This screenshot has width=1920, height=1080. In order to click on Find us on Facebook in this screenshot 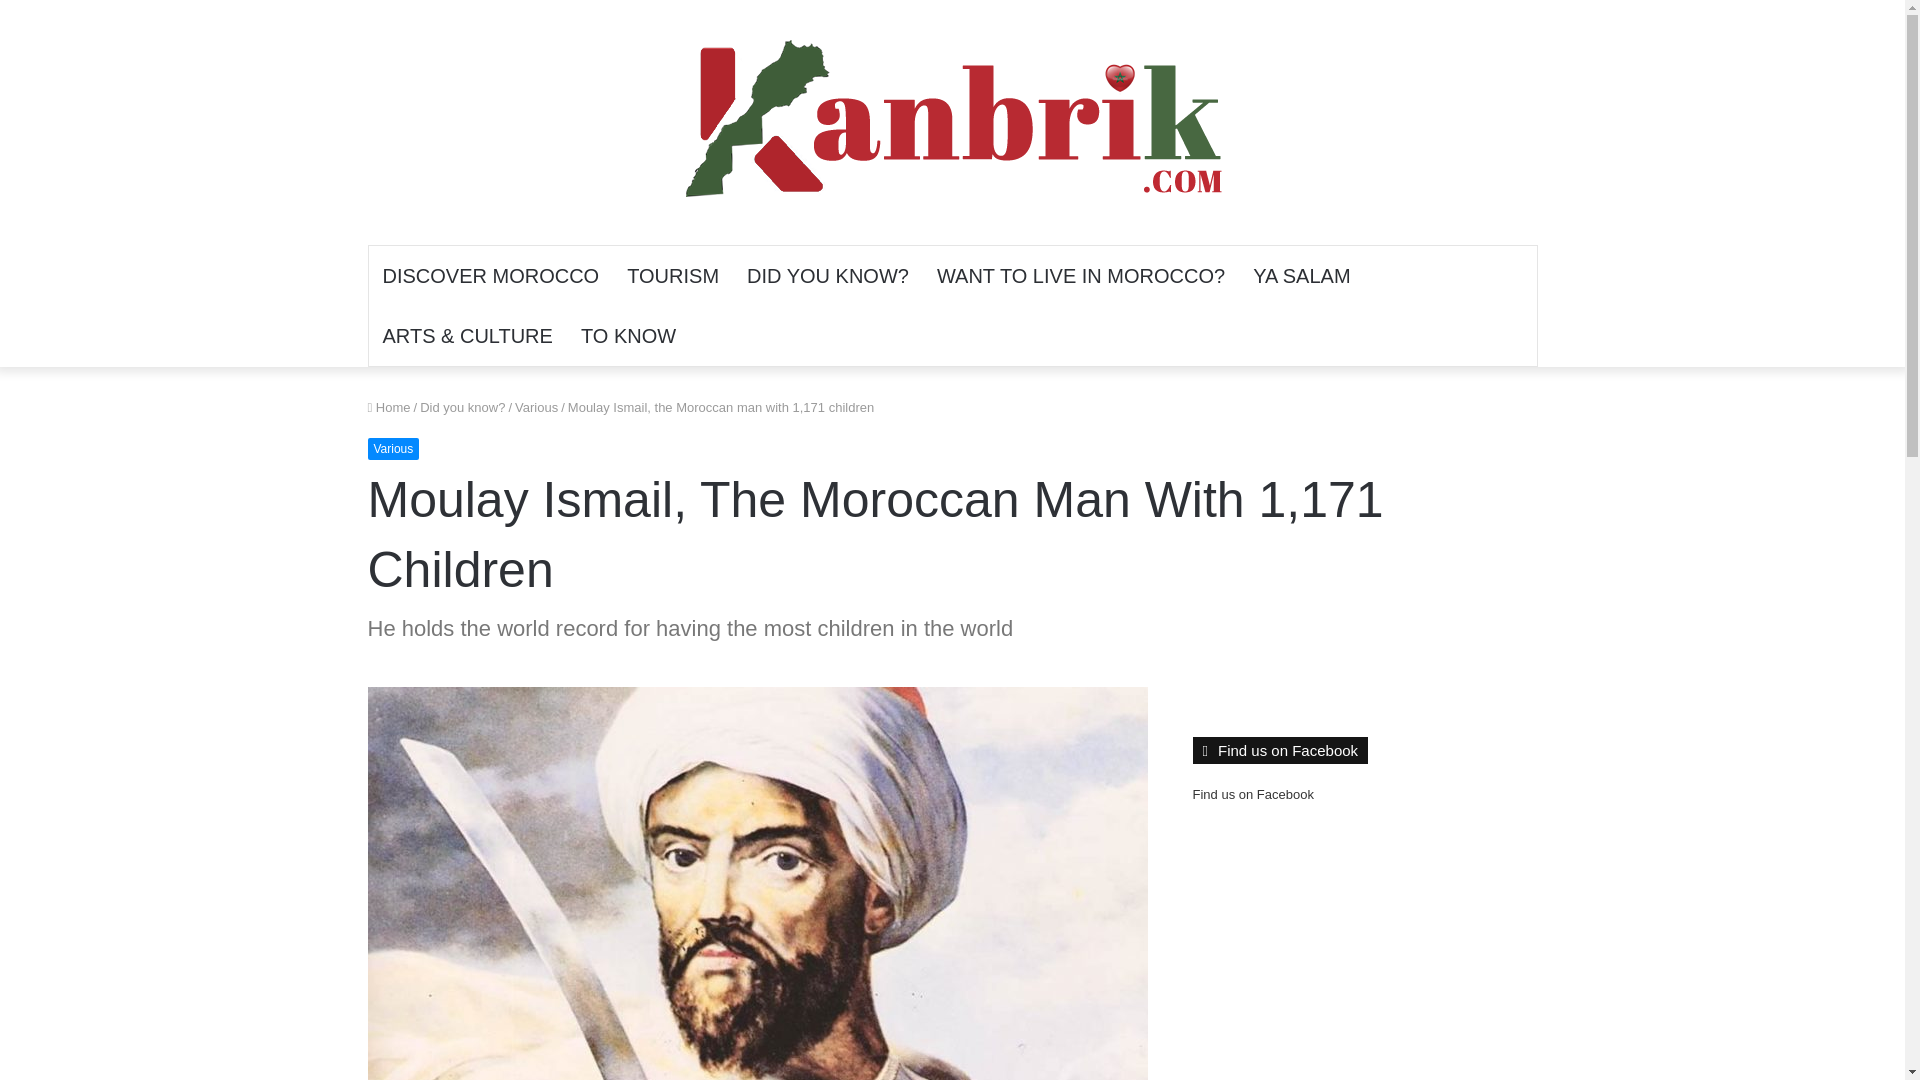, I will do `click(1252, 794)`.